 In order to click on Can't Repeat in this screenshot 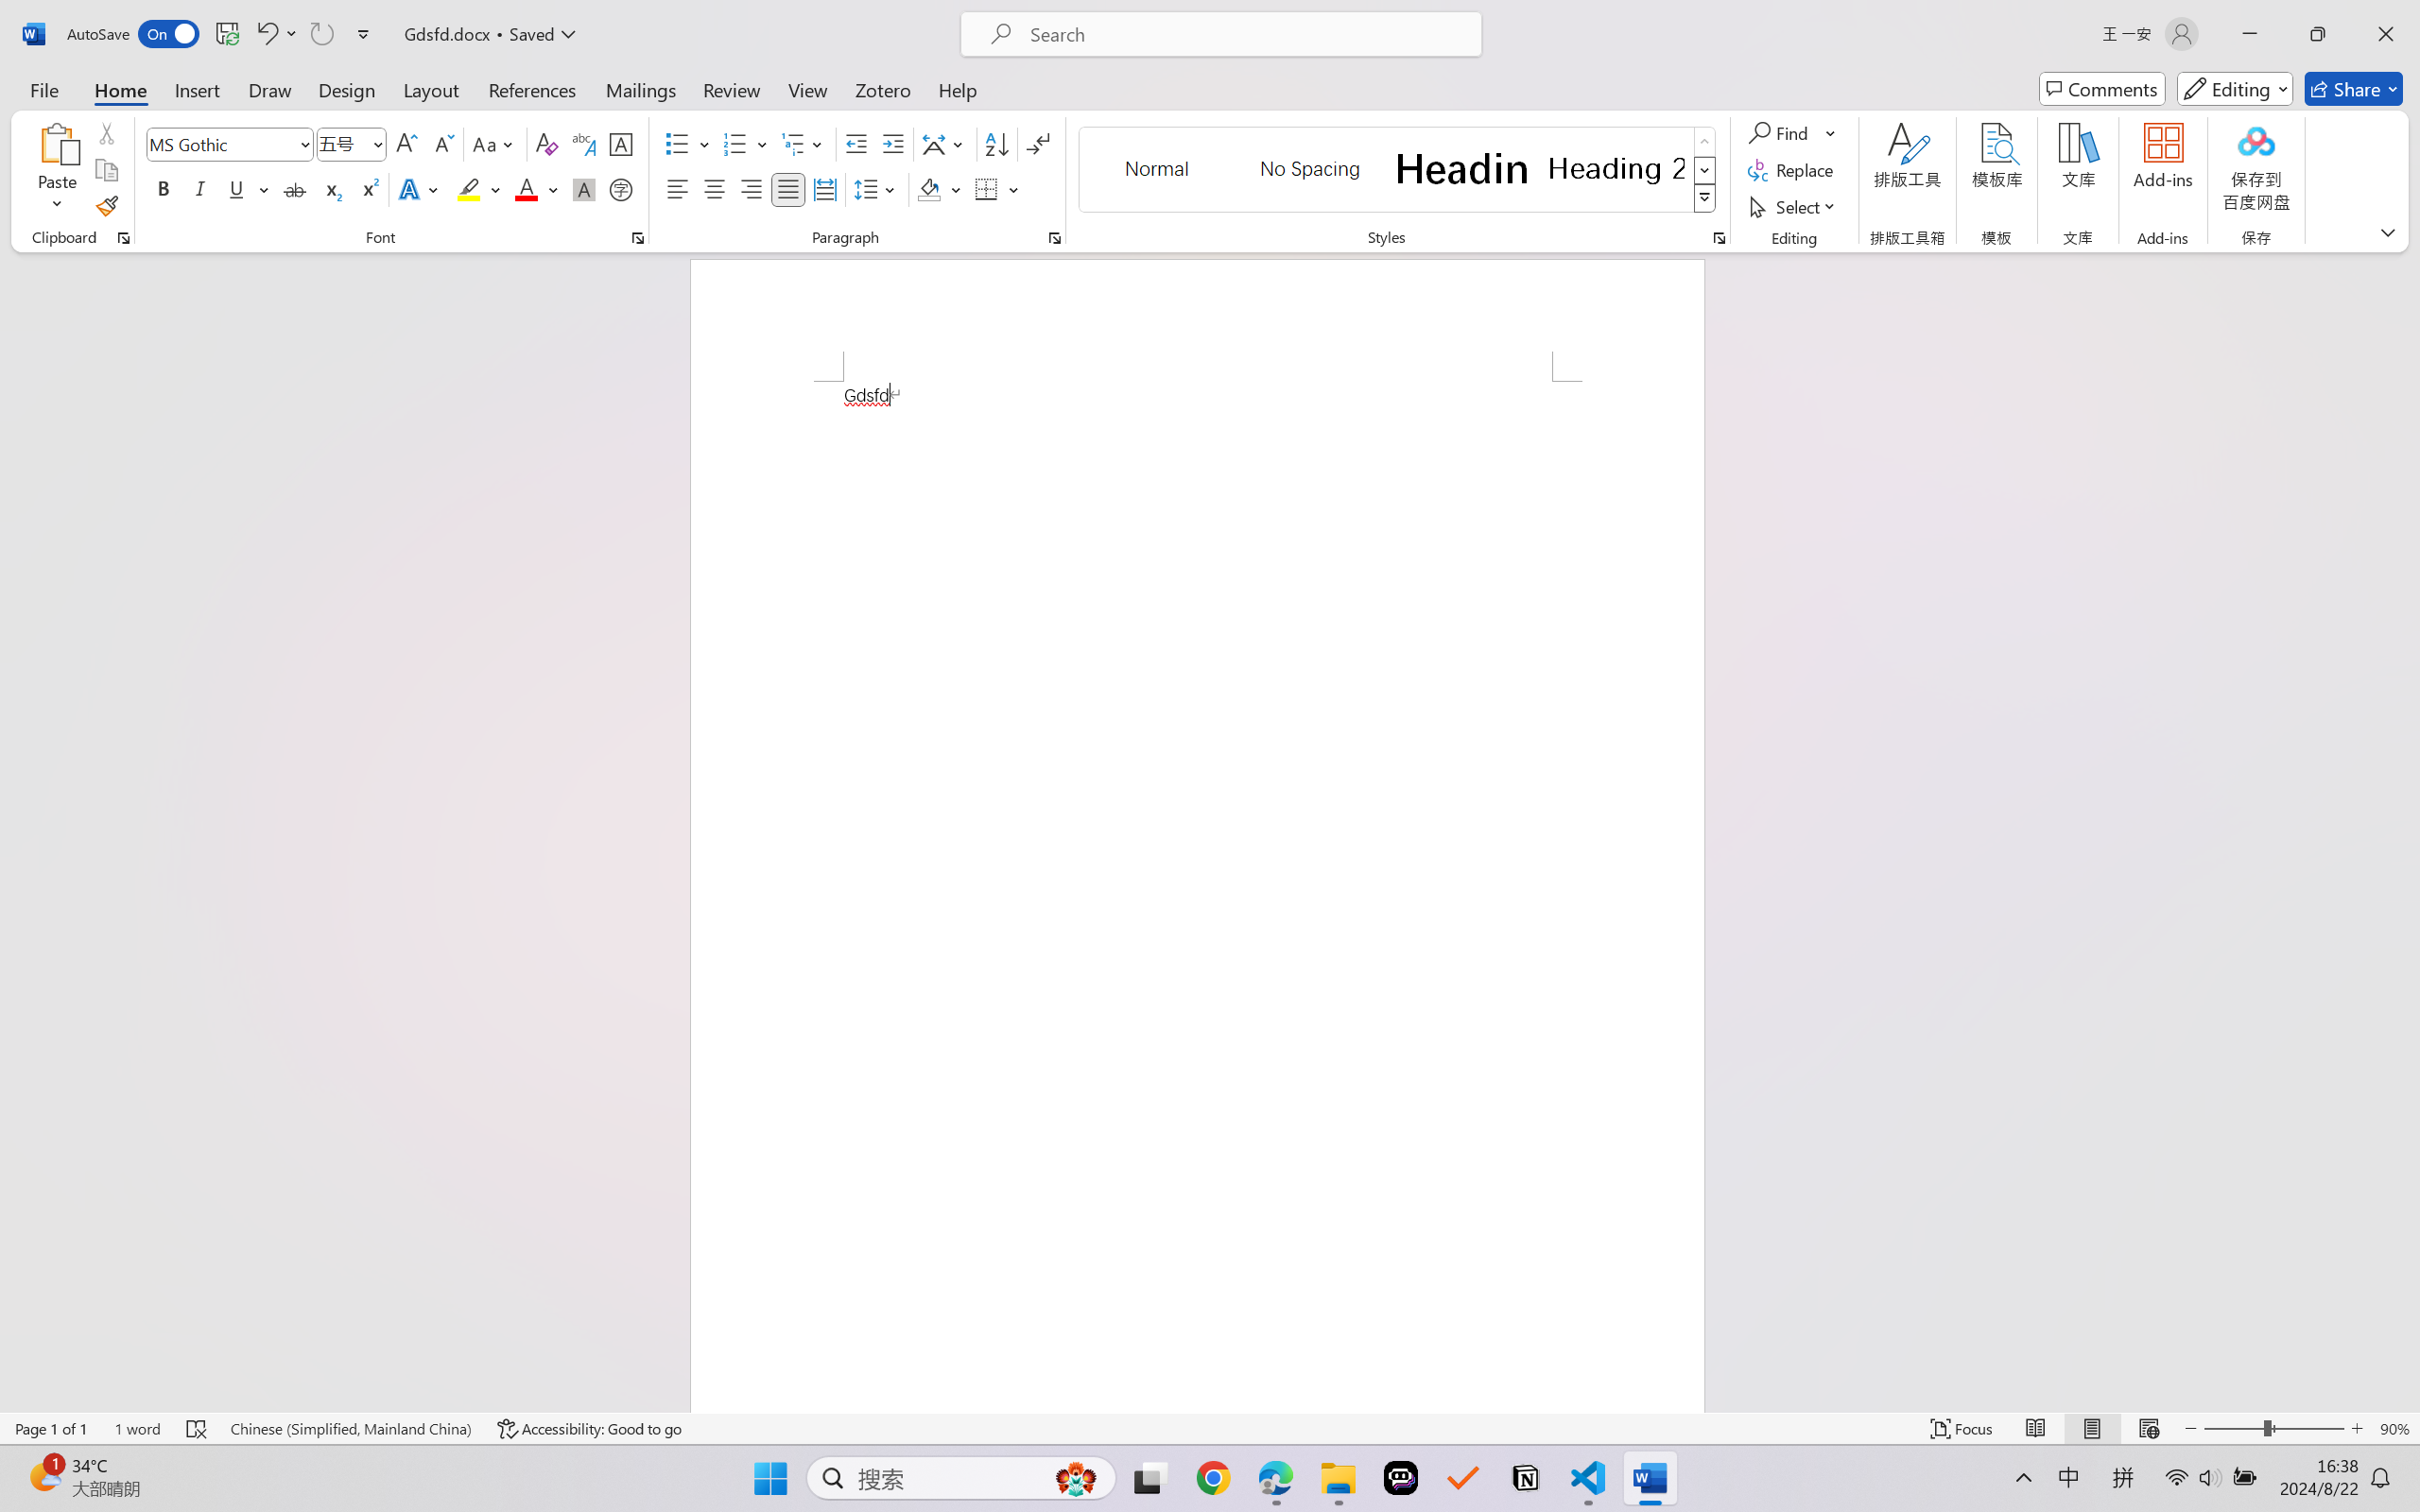, I will do `click(321, 34)`.